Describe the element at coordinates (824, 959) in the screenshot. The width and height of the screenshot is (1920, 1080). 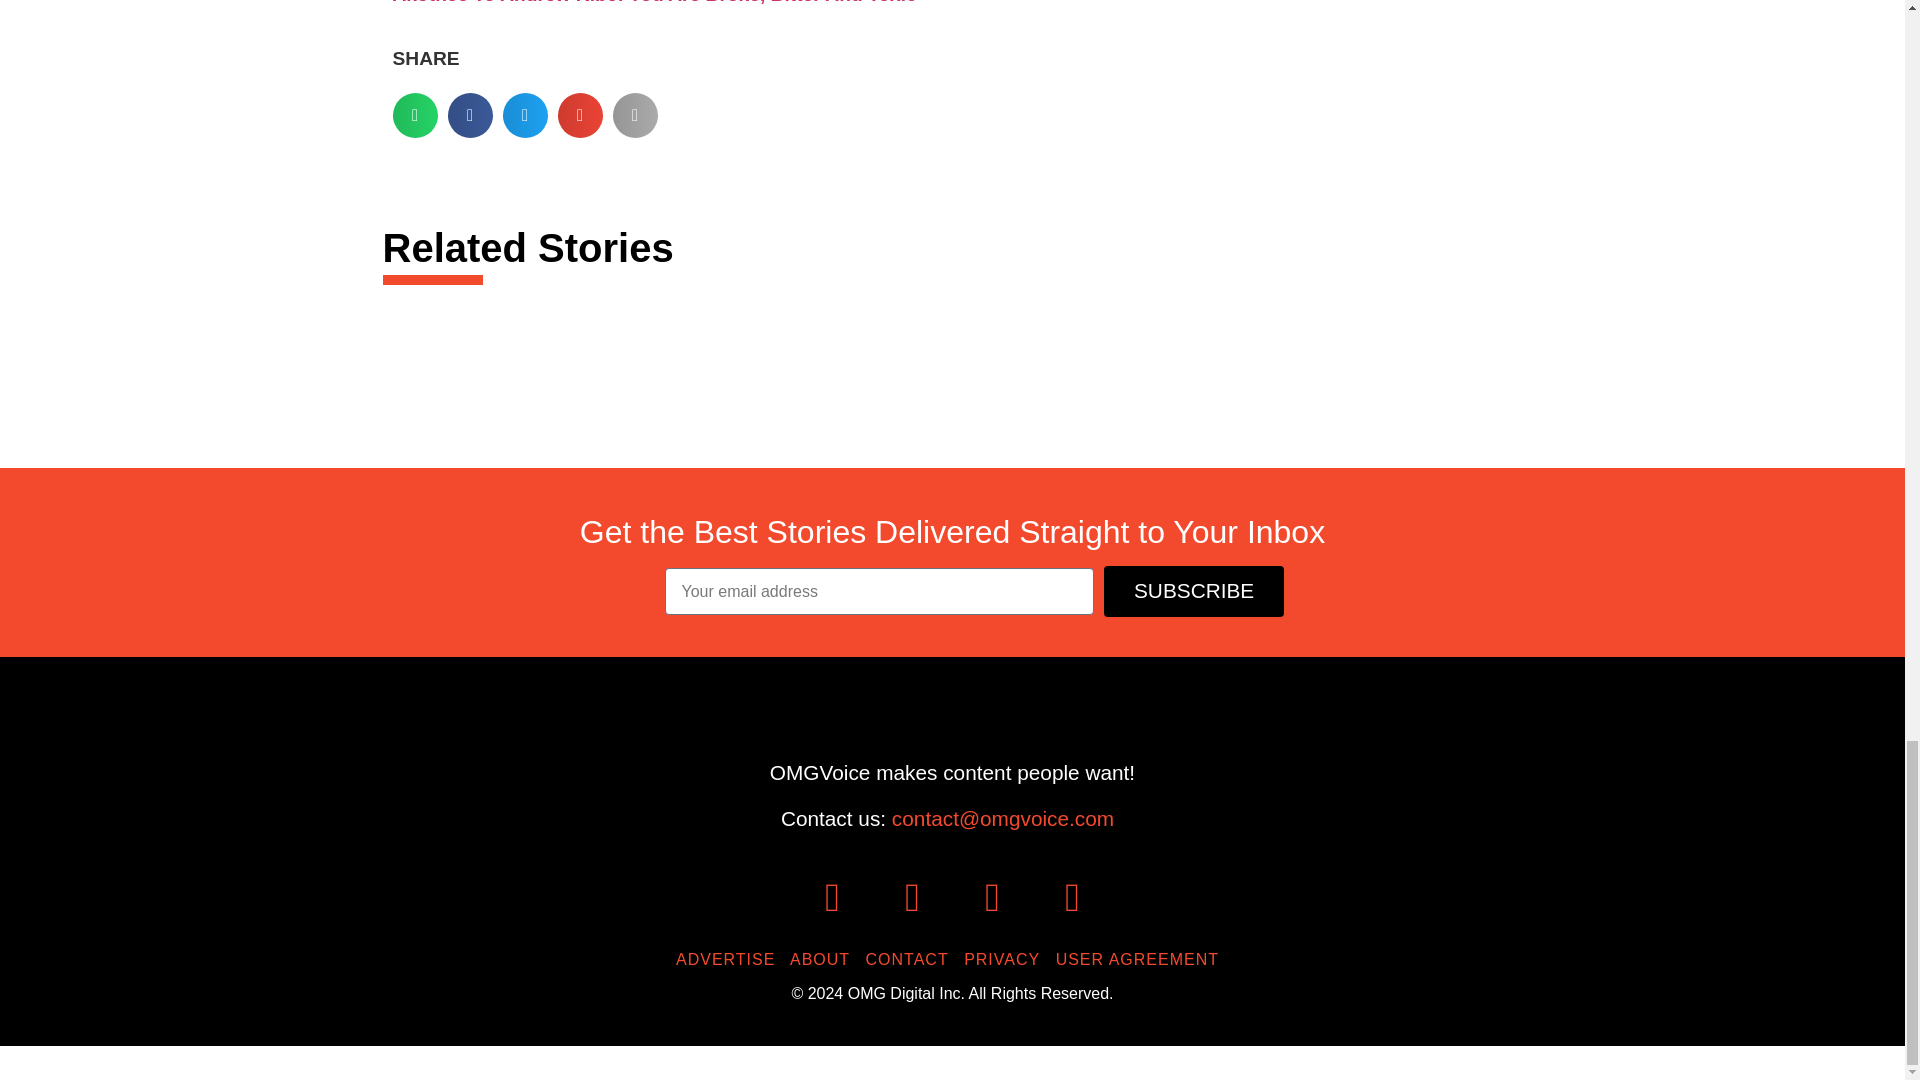
I see `ABOUT` at that location.